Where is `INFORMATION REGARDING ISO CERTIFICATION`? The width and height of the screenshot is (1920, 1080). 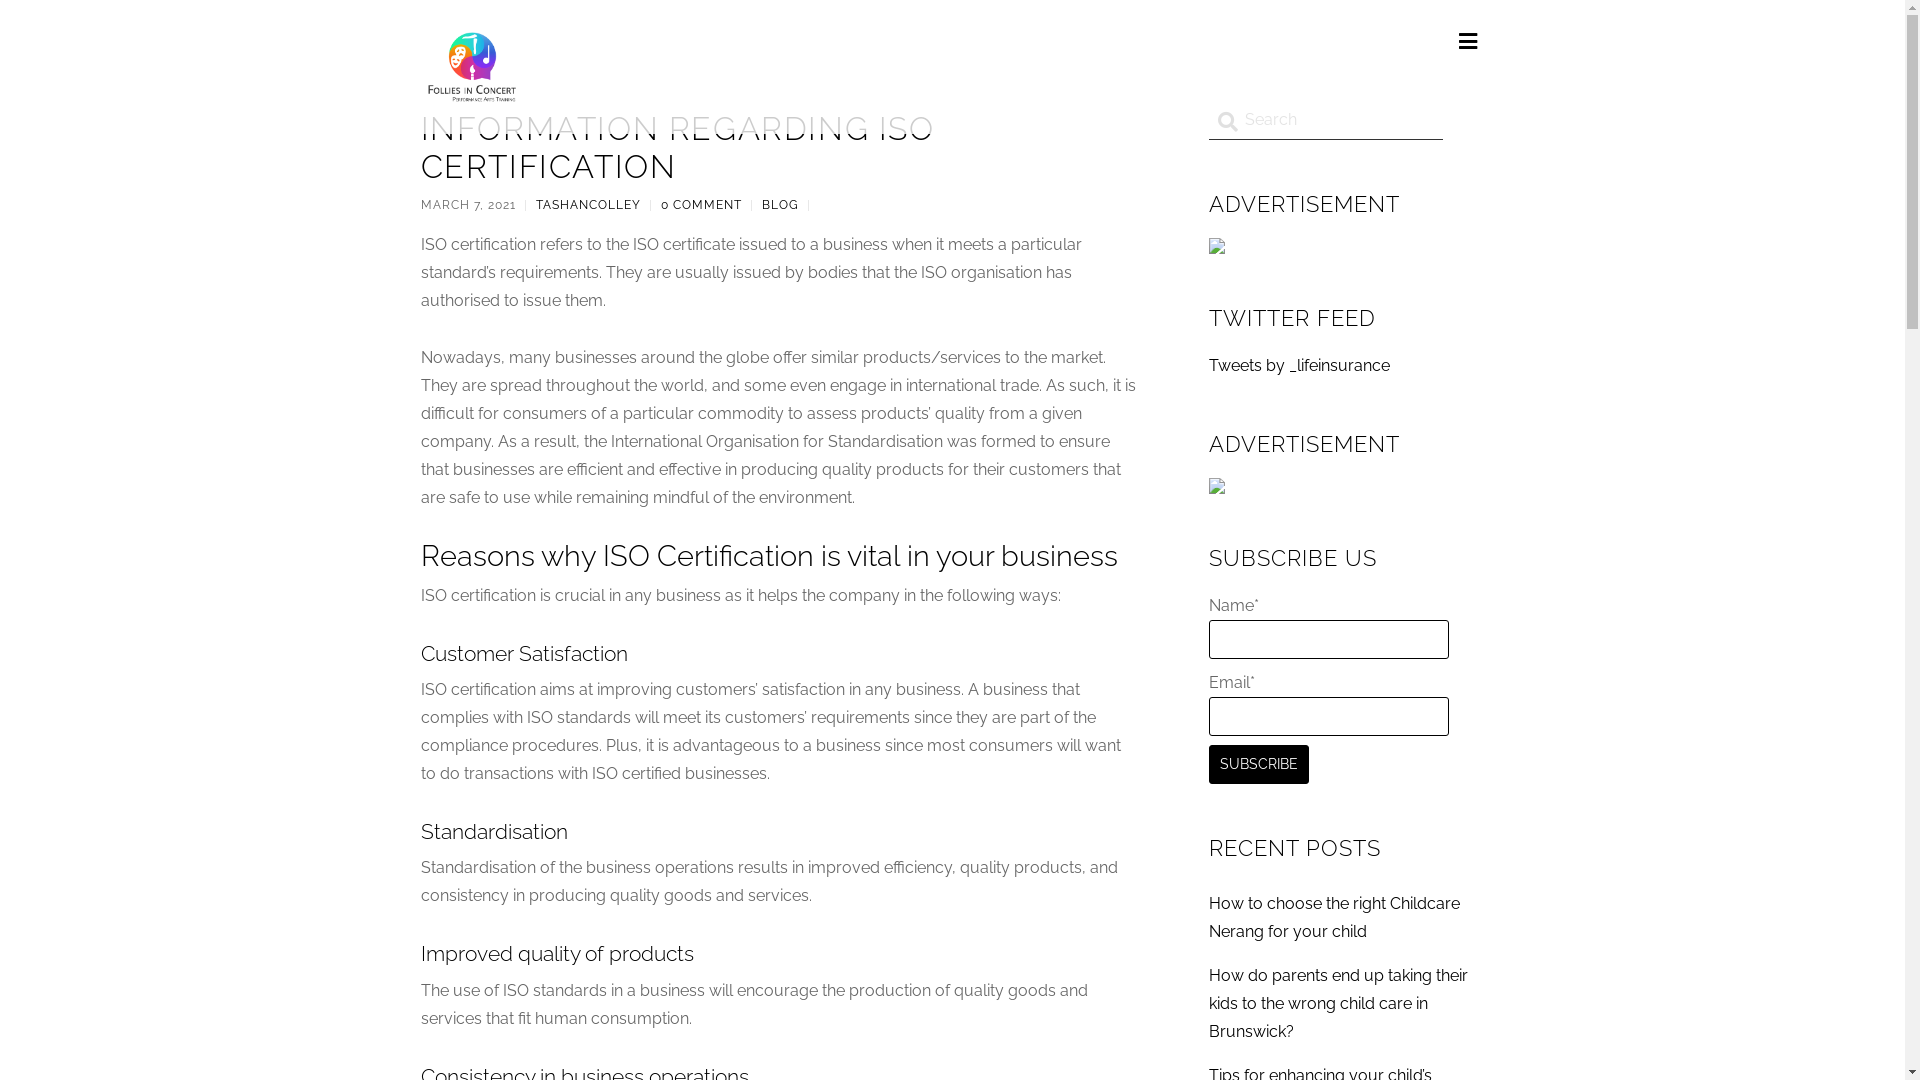
INFORMATION REGARDING ISO CERTIFICATION is located at coordinates (677, 148).